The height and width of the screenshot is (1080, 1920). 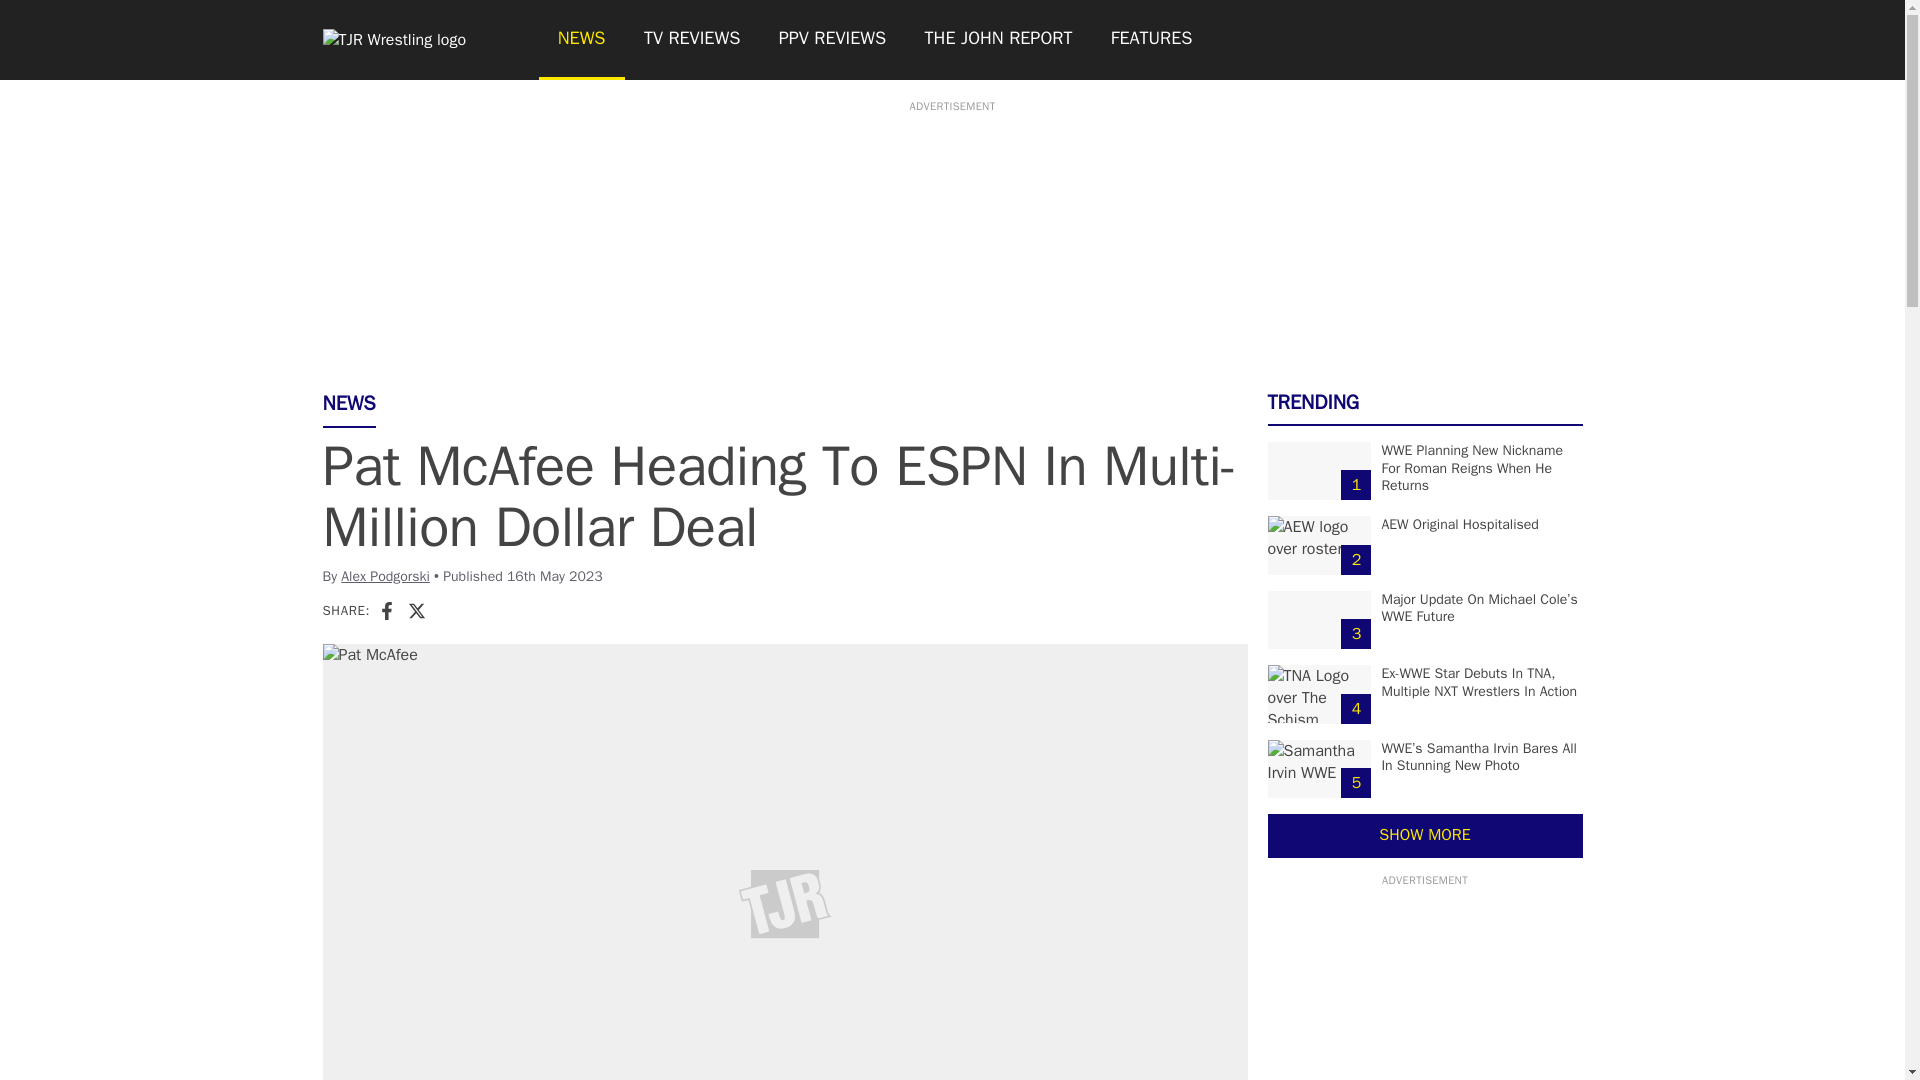 I want to click on PPV REVIEWS, so click(x=833, y=40).